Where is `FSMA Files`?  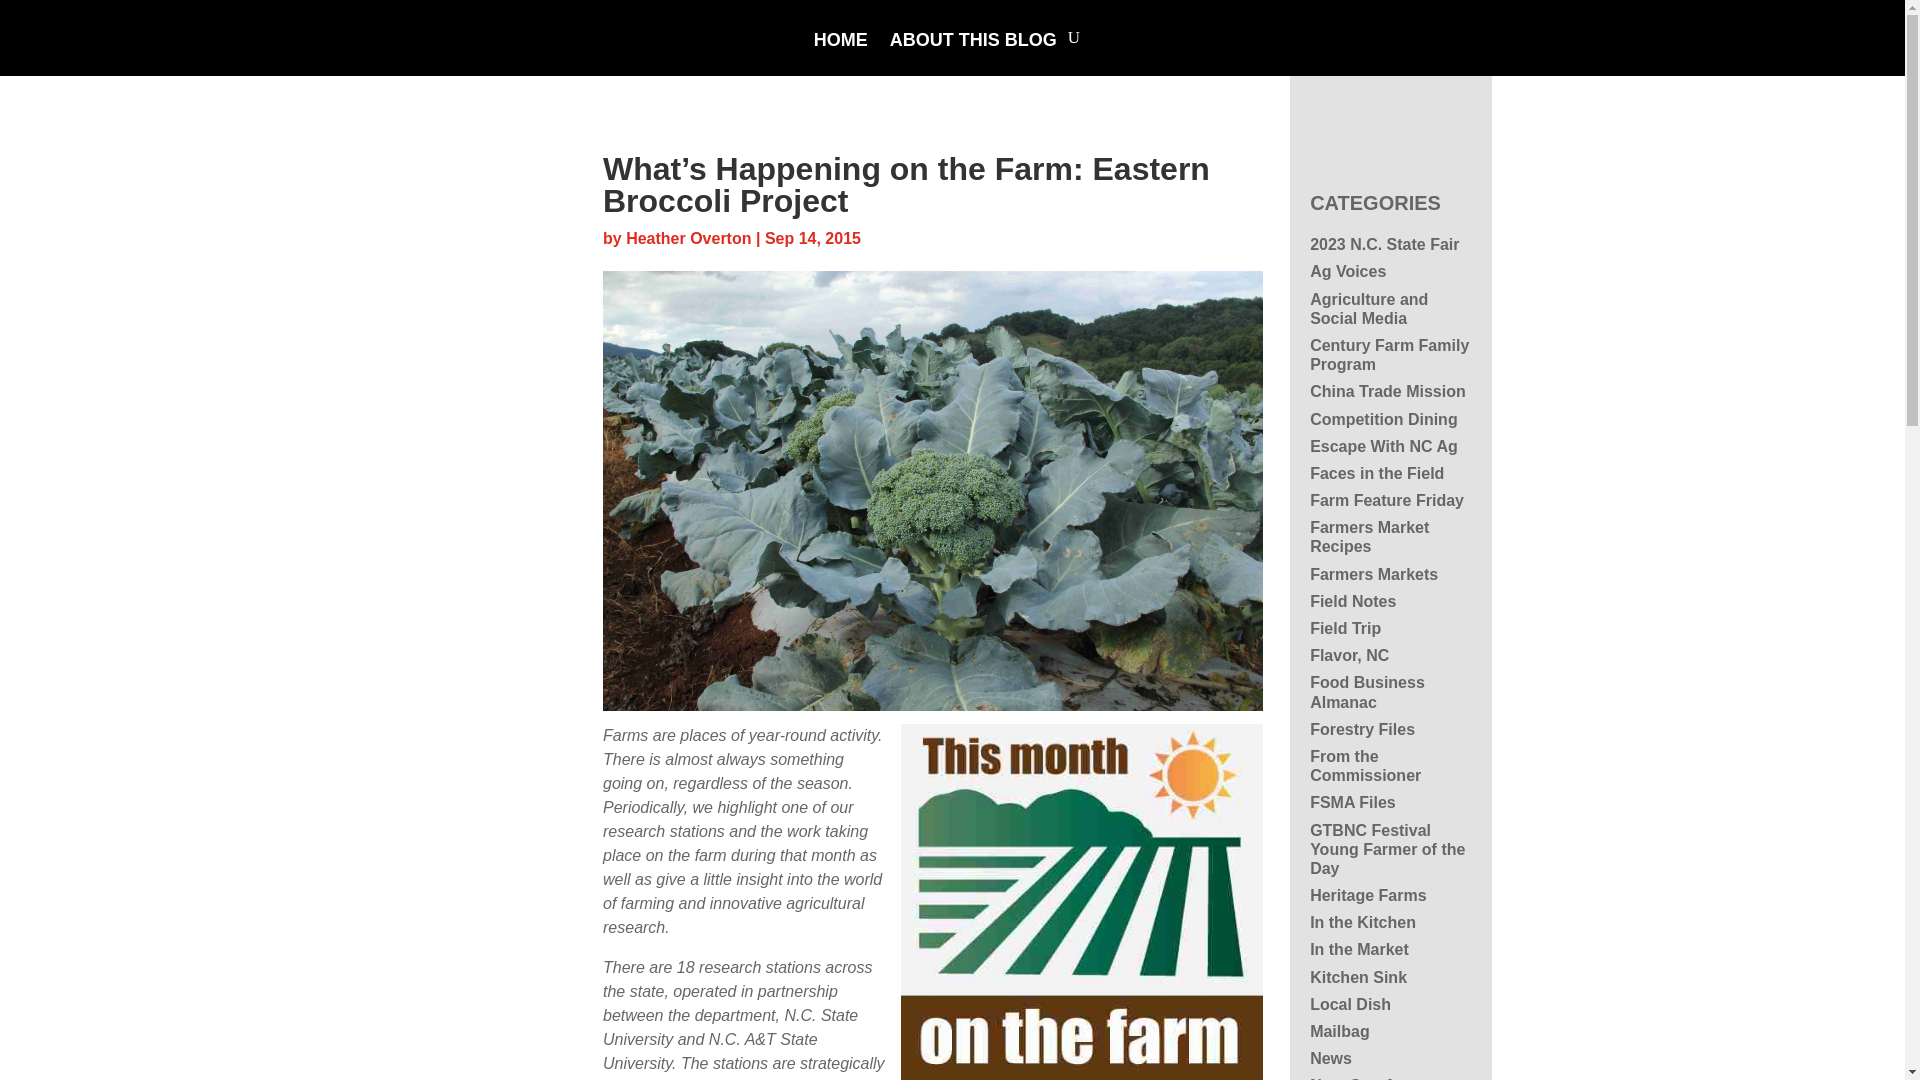 FSMA Files is located at coordinates (1352, 802).